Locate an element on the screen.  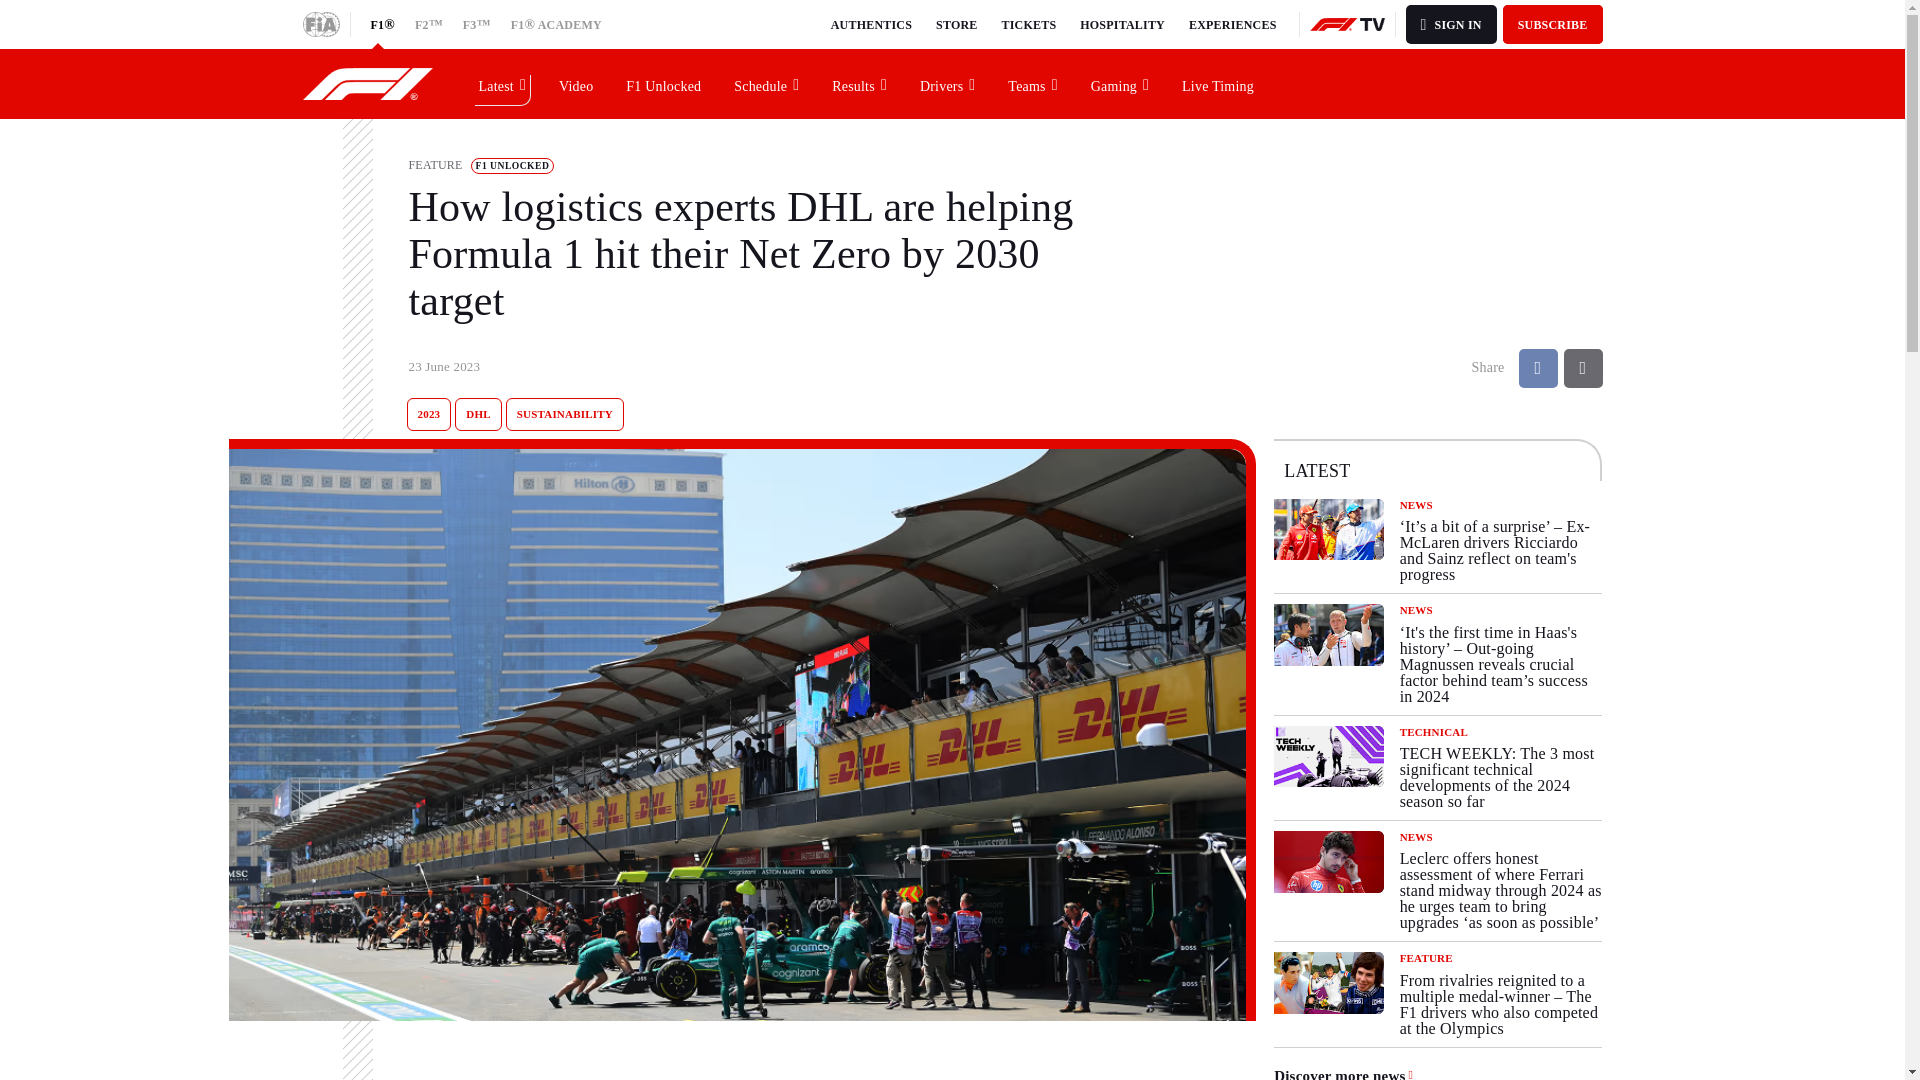
Discover more news is located at coordinates (1344, 1074).